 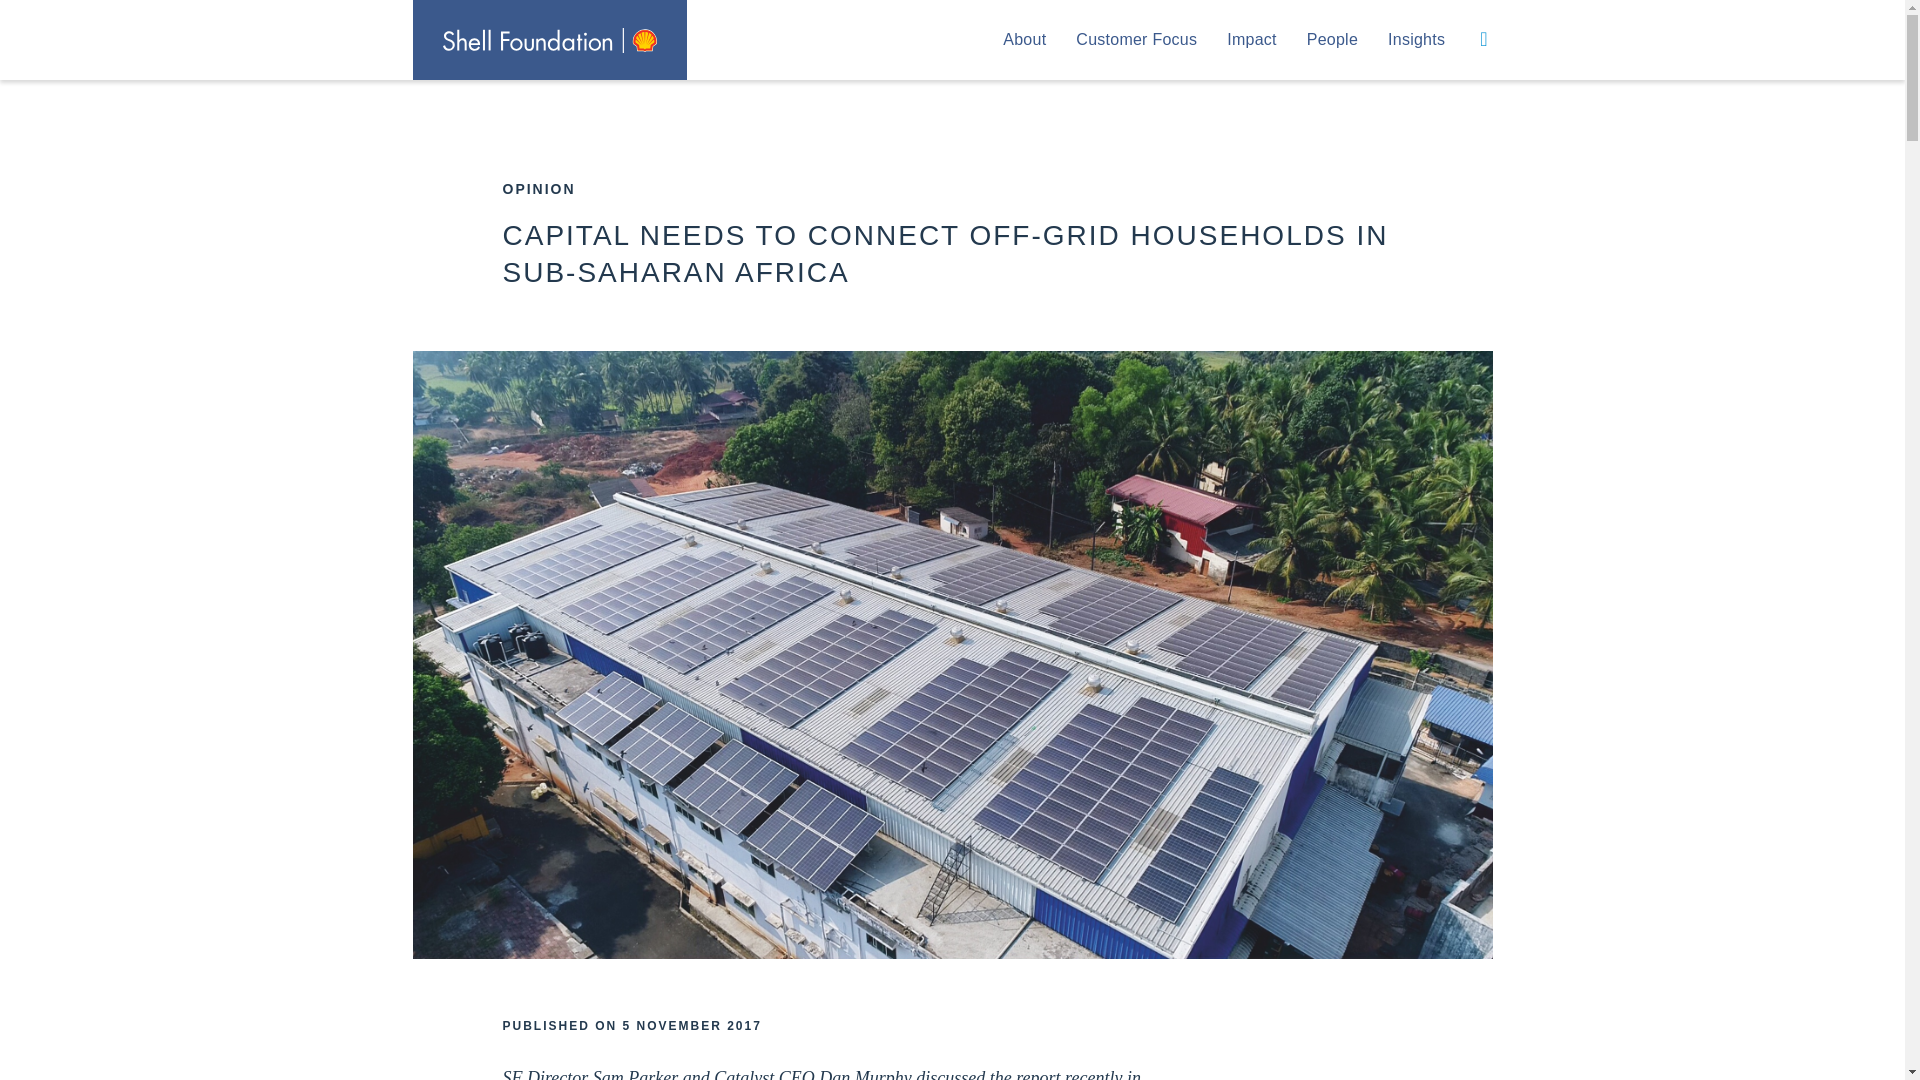 What do you see at coordinates (1024, 40) in the screenshot?
I see `About` at bounding box center [1024, 40].